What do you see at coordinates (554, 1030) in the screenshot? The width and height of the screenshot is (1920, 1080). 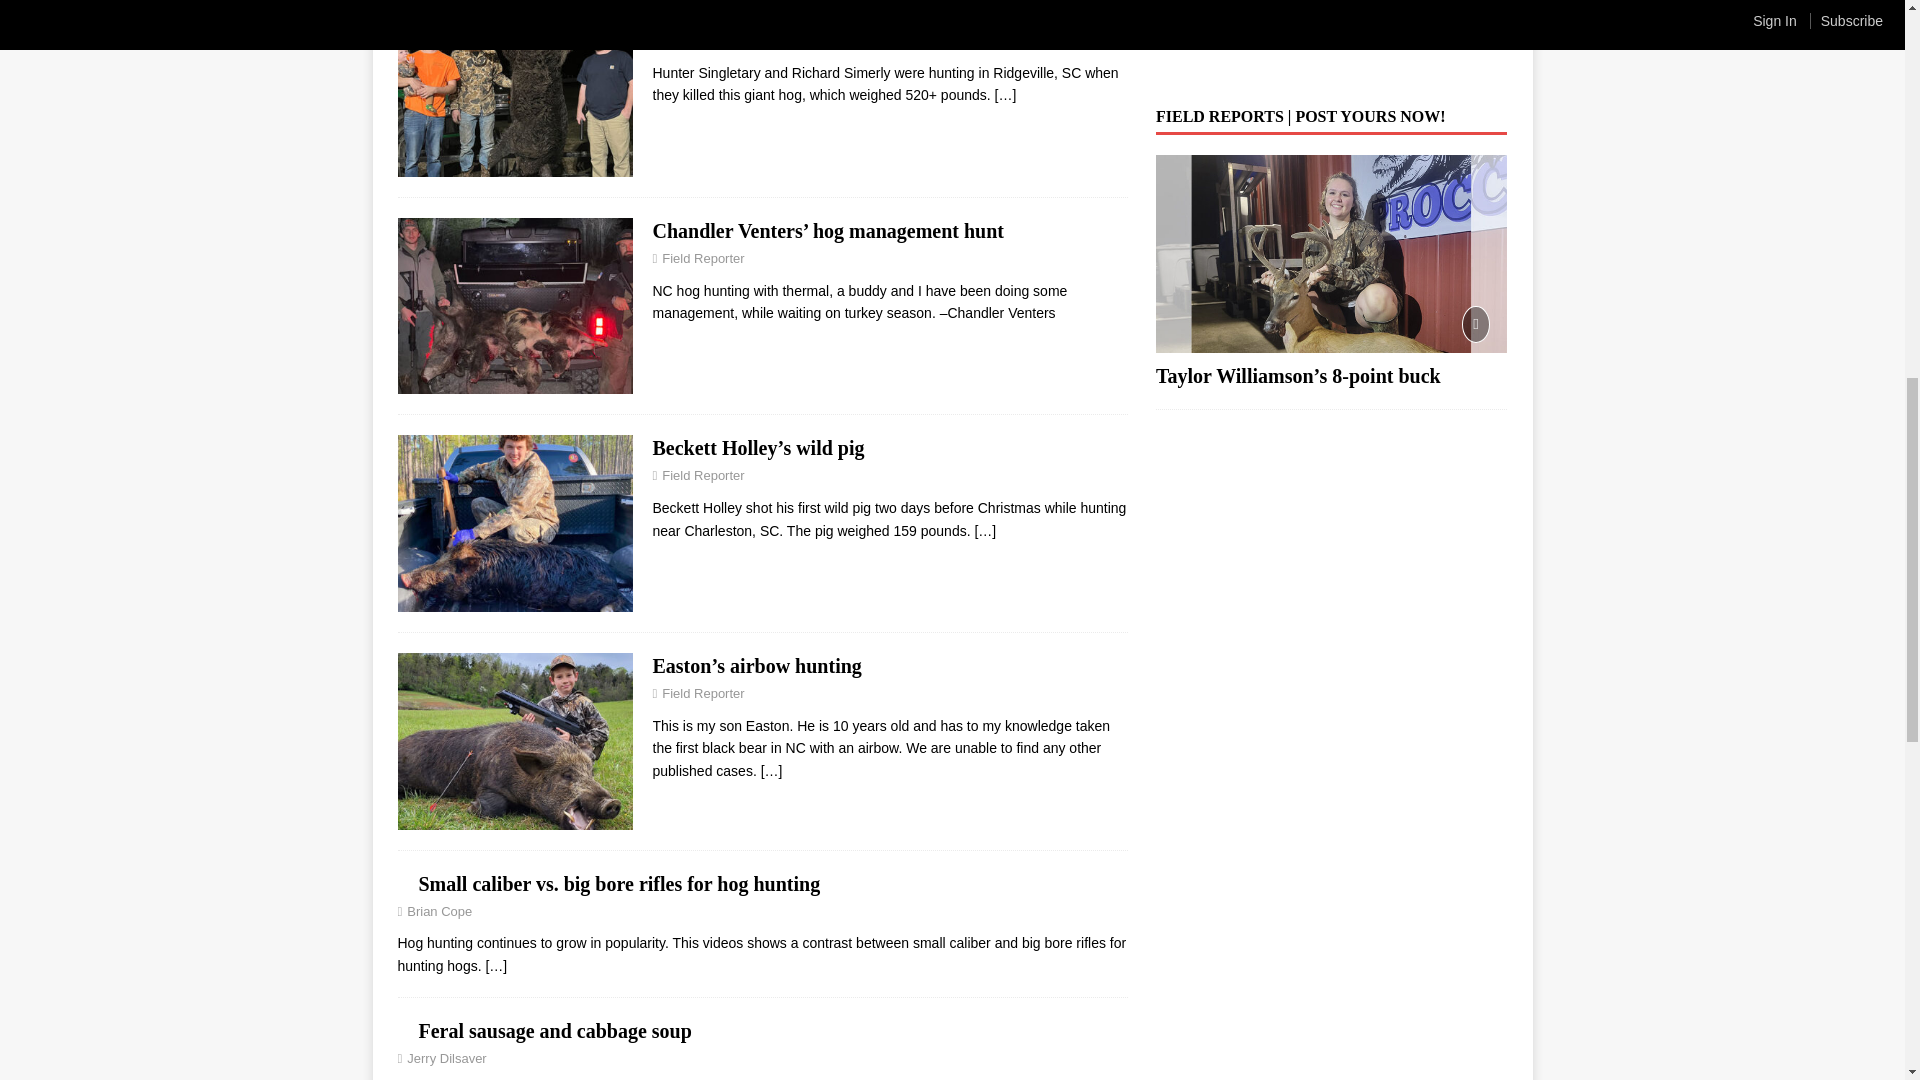 I see `Feral sausage and cabbage soup` at bounding box center [554, 1030].